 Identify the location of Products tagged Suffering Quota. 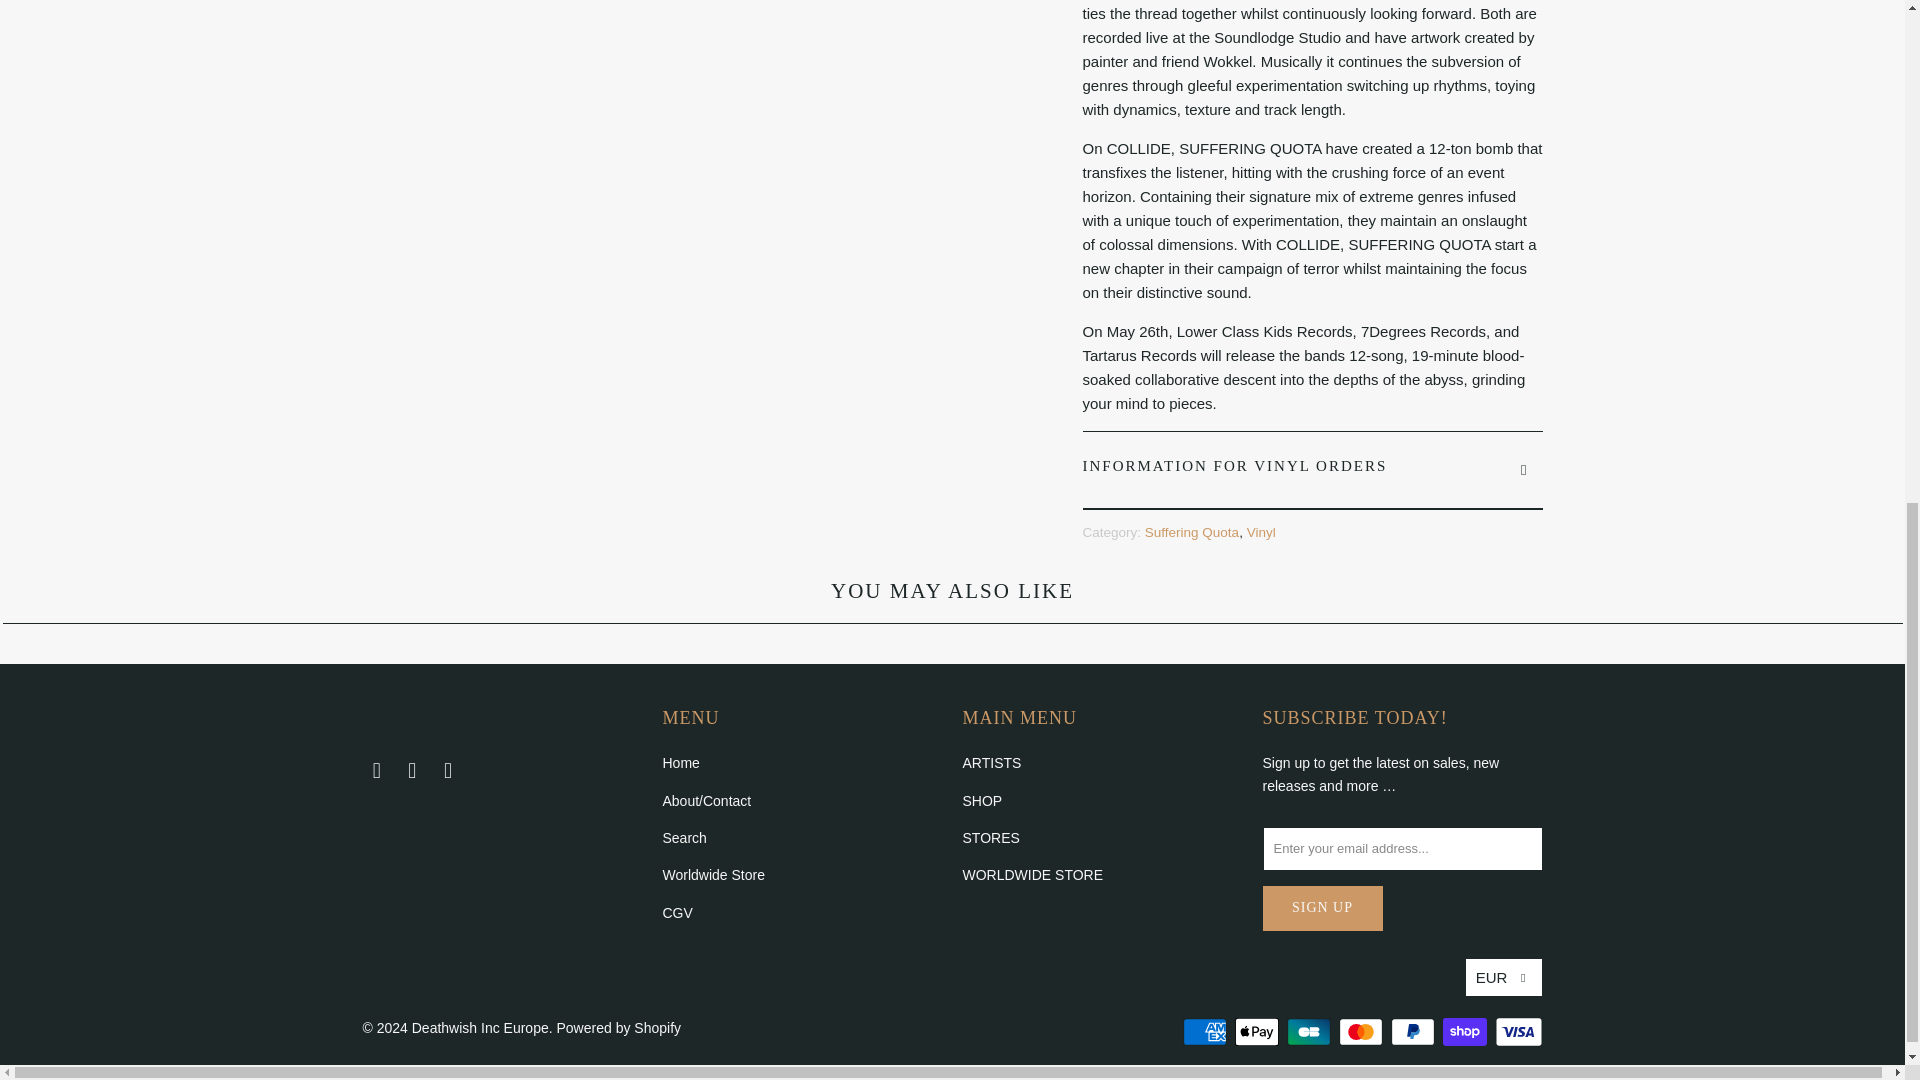
(1191, 532).